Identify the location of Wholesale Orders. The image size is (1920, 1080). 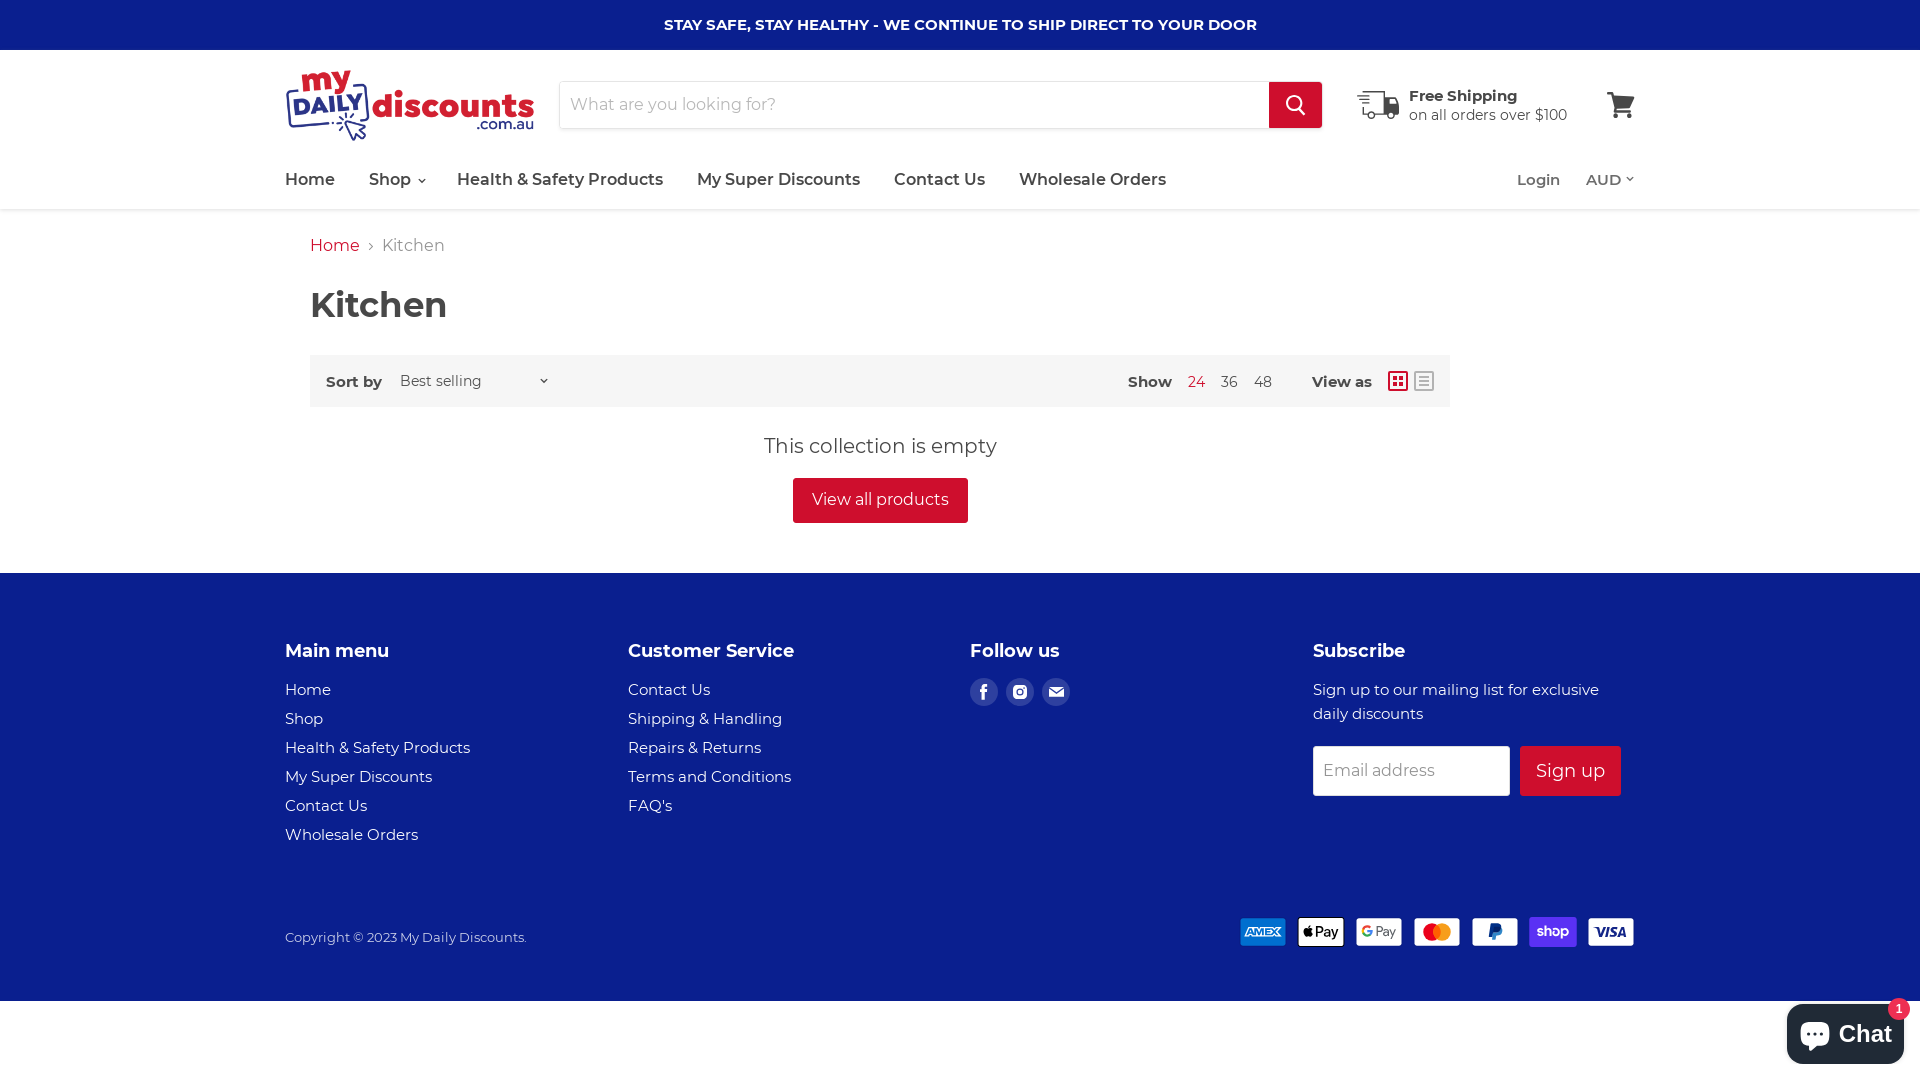
(1092, 180).